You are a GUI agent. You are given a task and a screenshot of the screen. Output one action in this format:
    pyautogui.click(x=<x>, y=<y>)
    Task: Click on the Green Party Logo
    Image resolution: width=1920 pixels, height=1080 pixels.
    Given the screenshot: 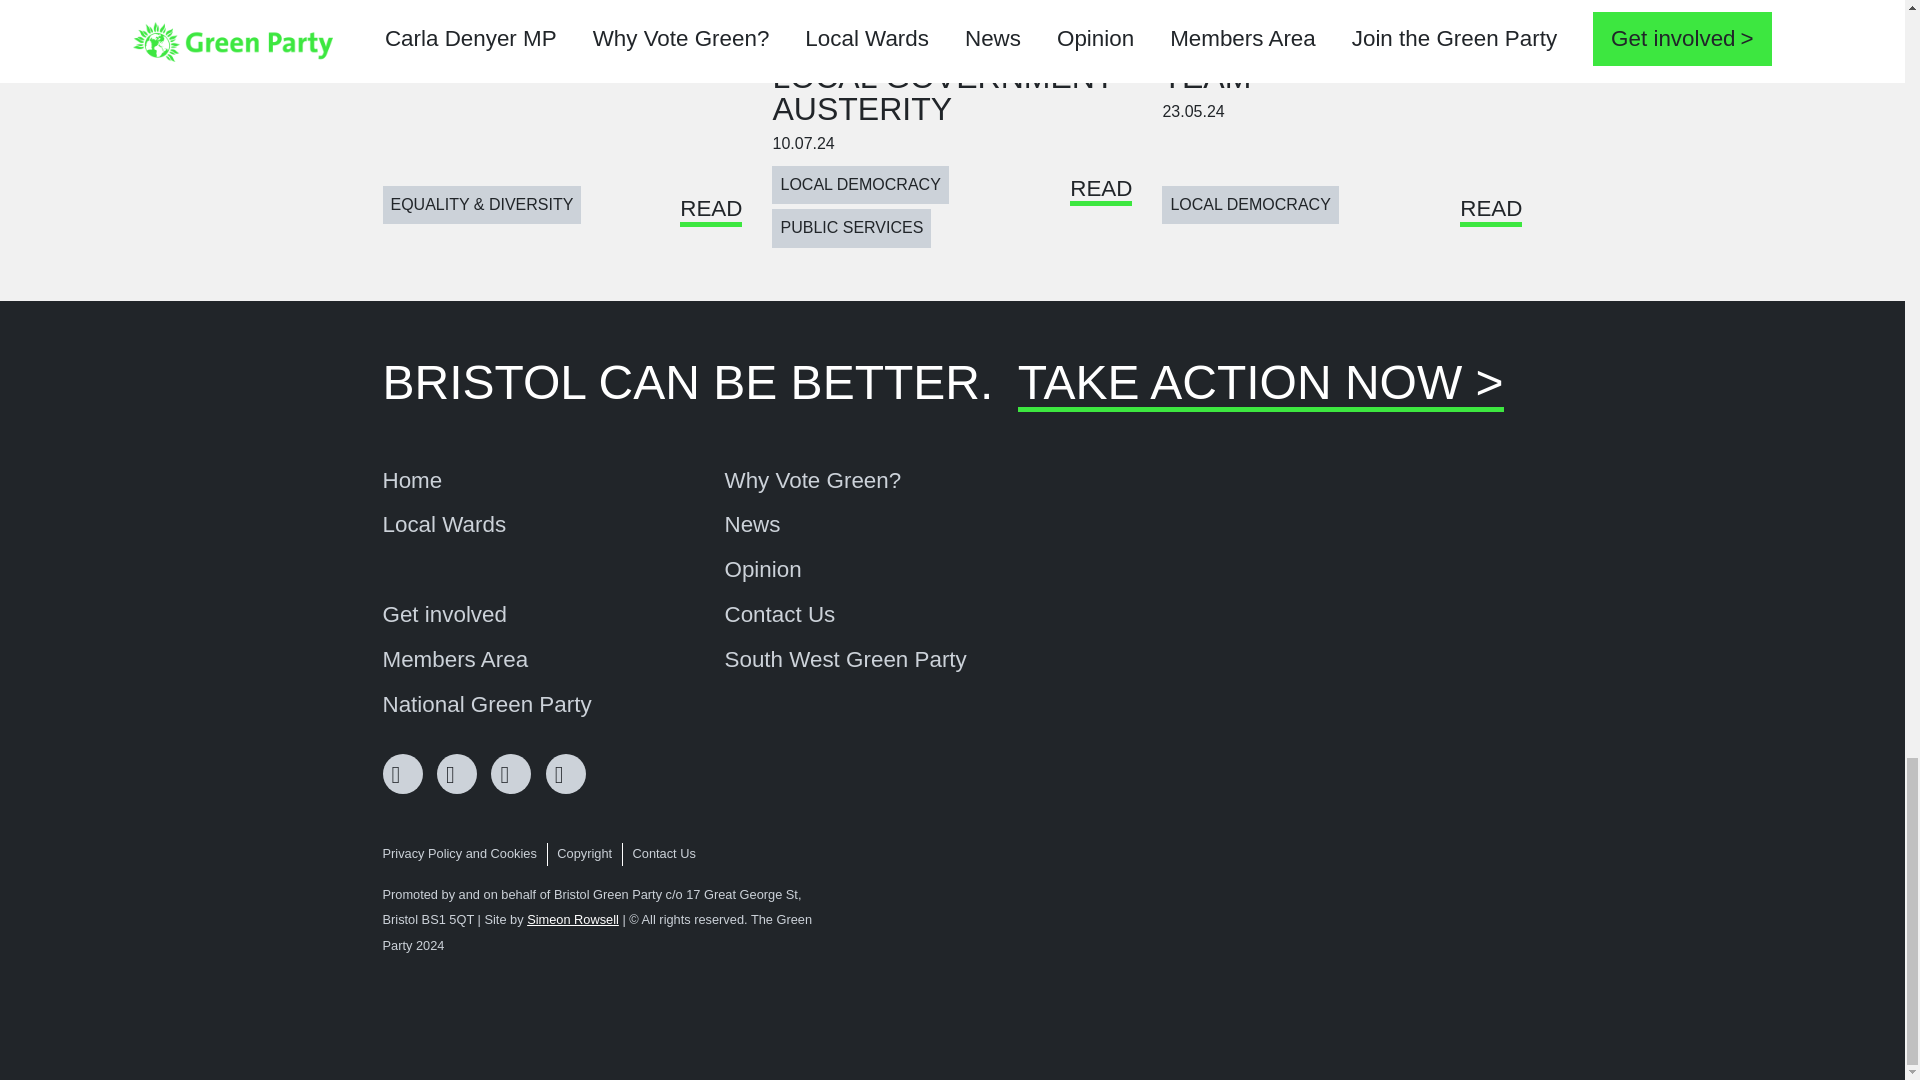 What is the action you would take?
    pyautogui.click(x=1447, y=957)
    